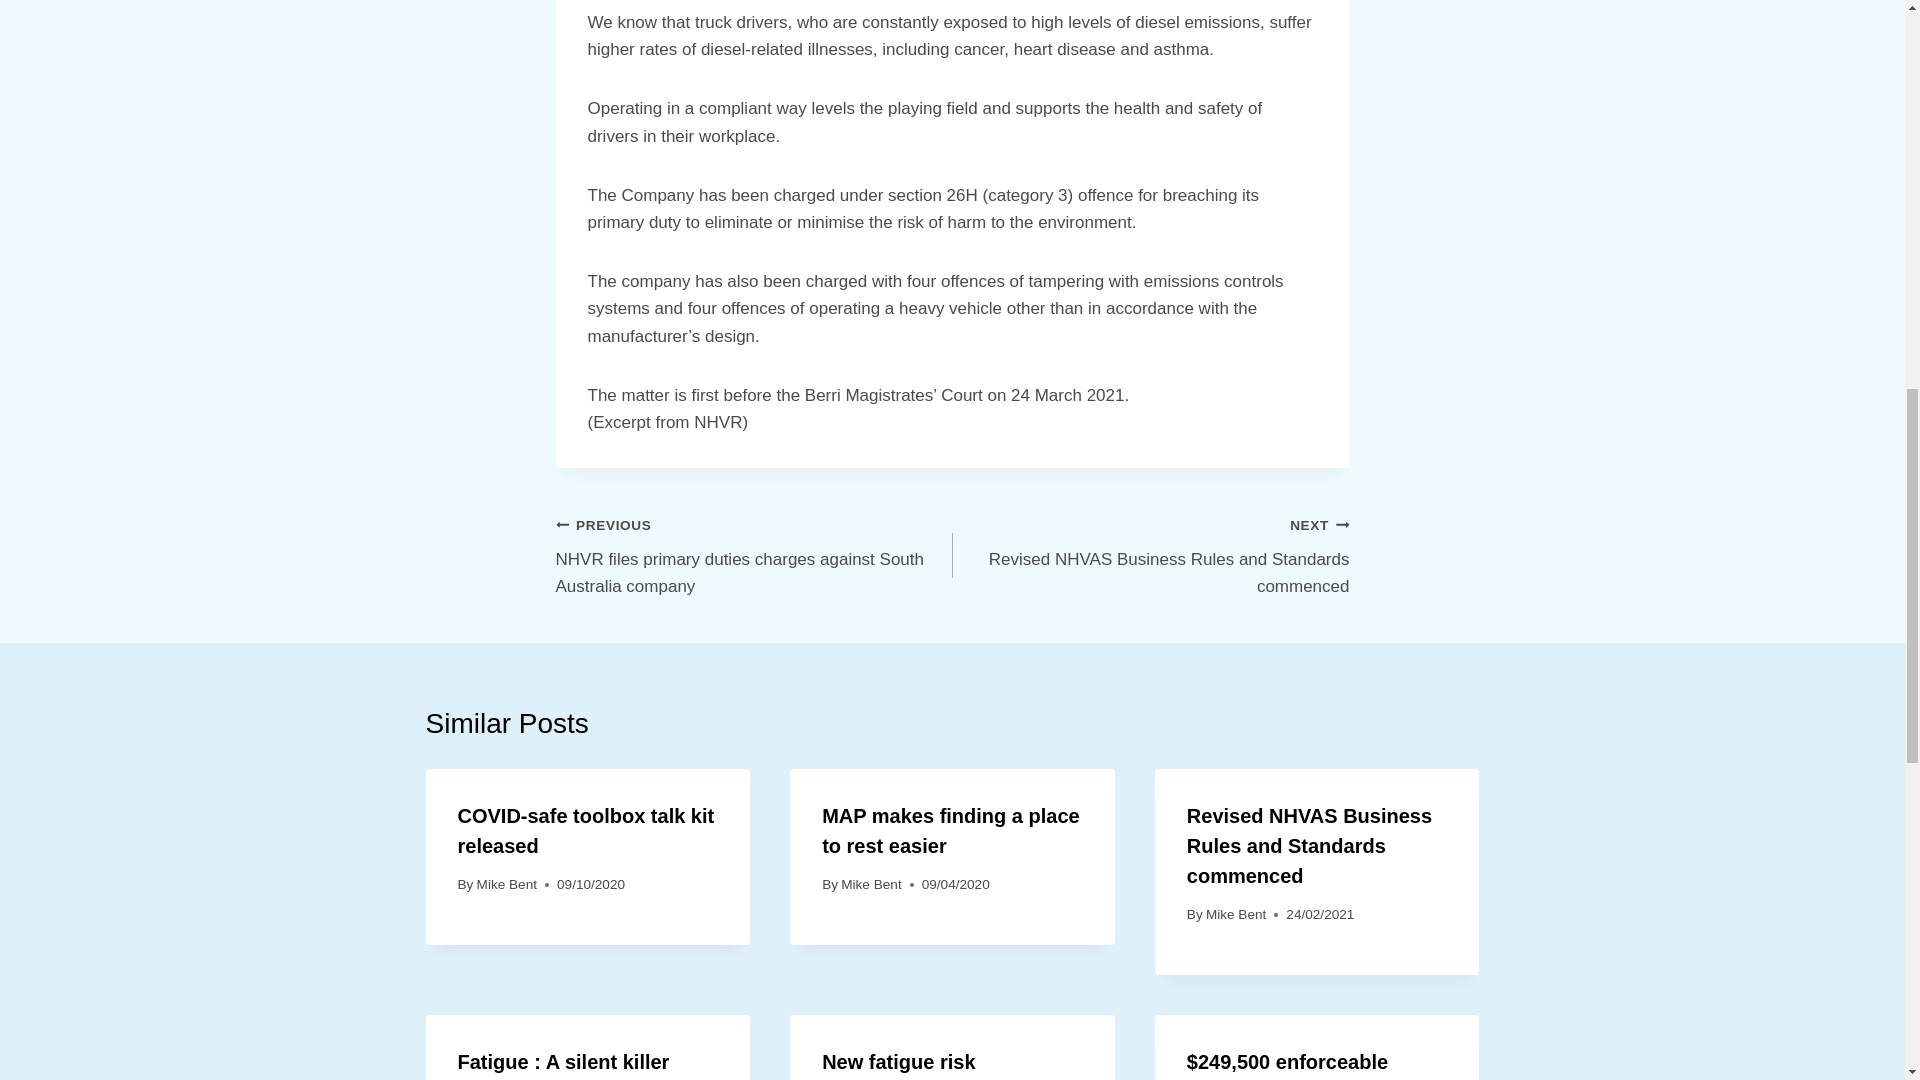  I want to click on Mike Bent, so click(870, 884).